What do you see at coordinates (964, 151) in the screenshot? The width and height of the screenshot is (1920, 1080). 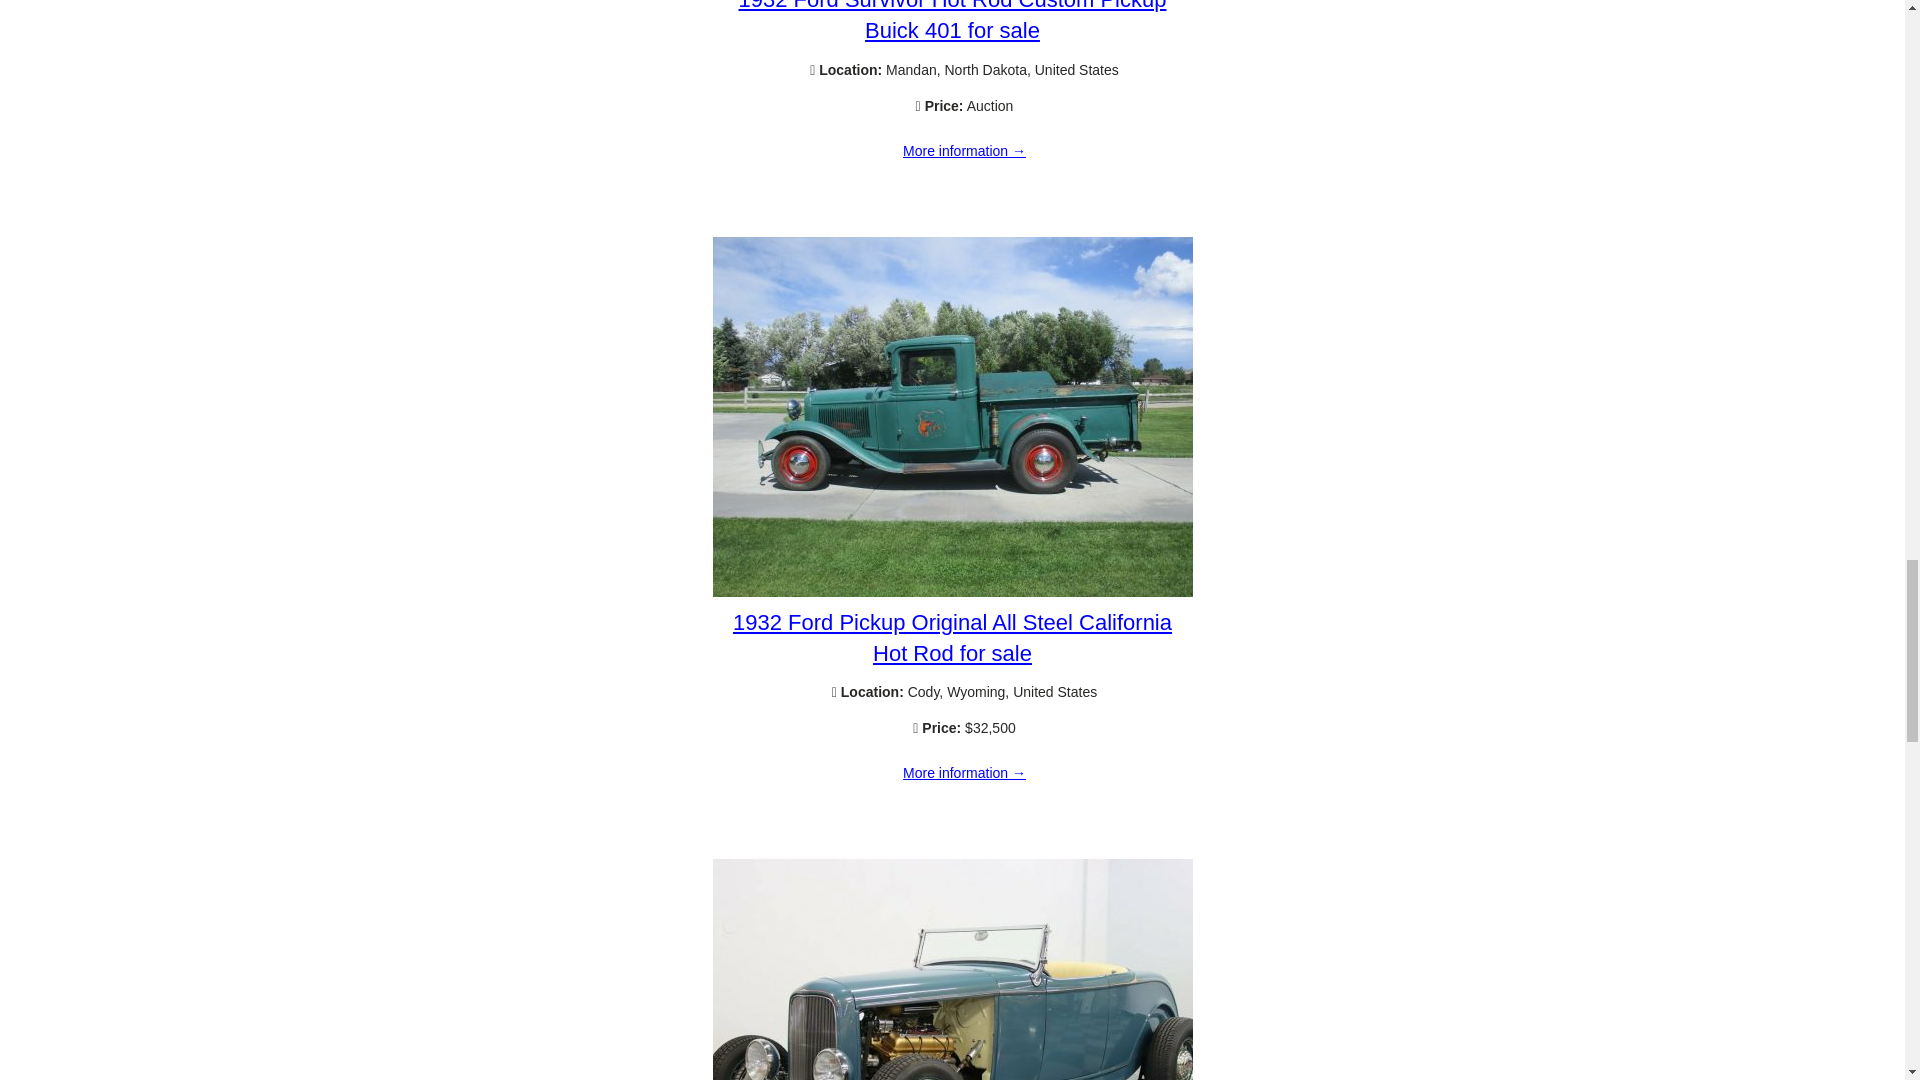 I see `1932 Ford Survivor Hot Rod Custom Pickup Buick 401 for sale` at bounding box center [964, 151].